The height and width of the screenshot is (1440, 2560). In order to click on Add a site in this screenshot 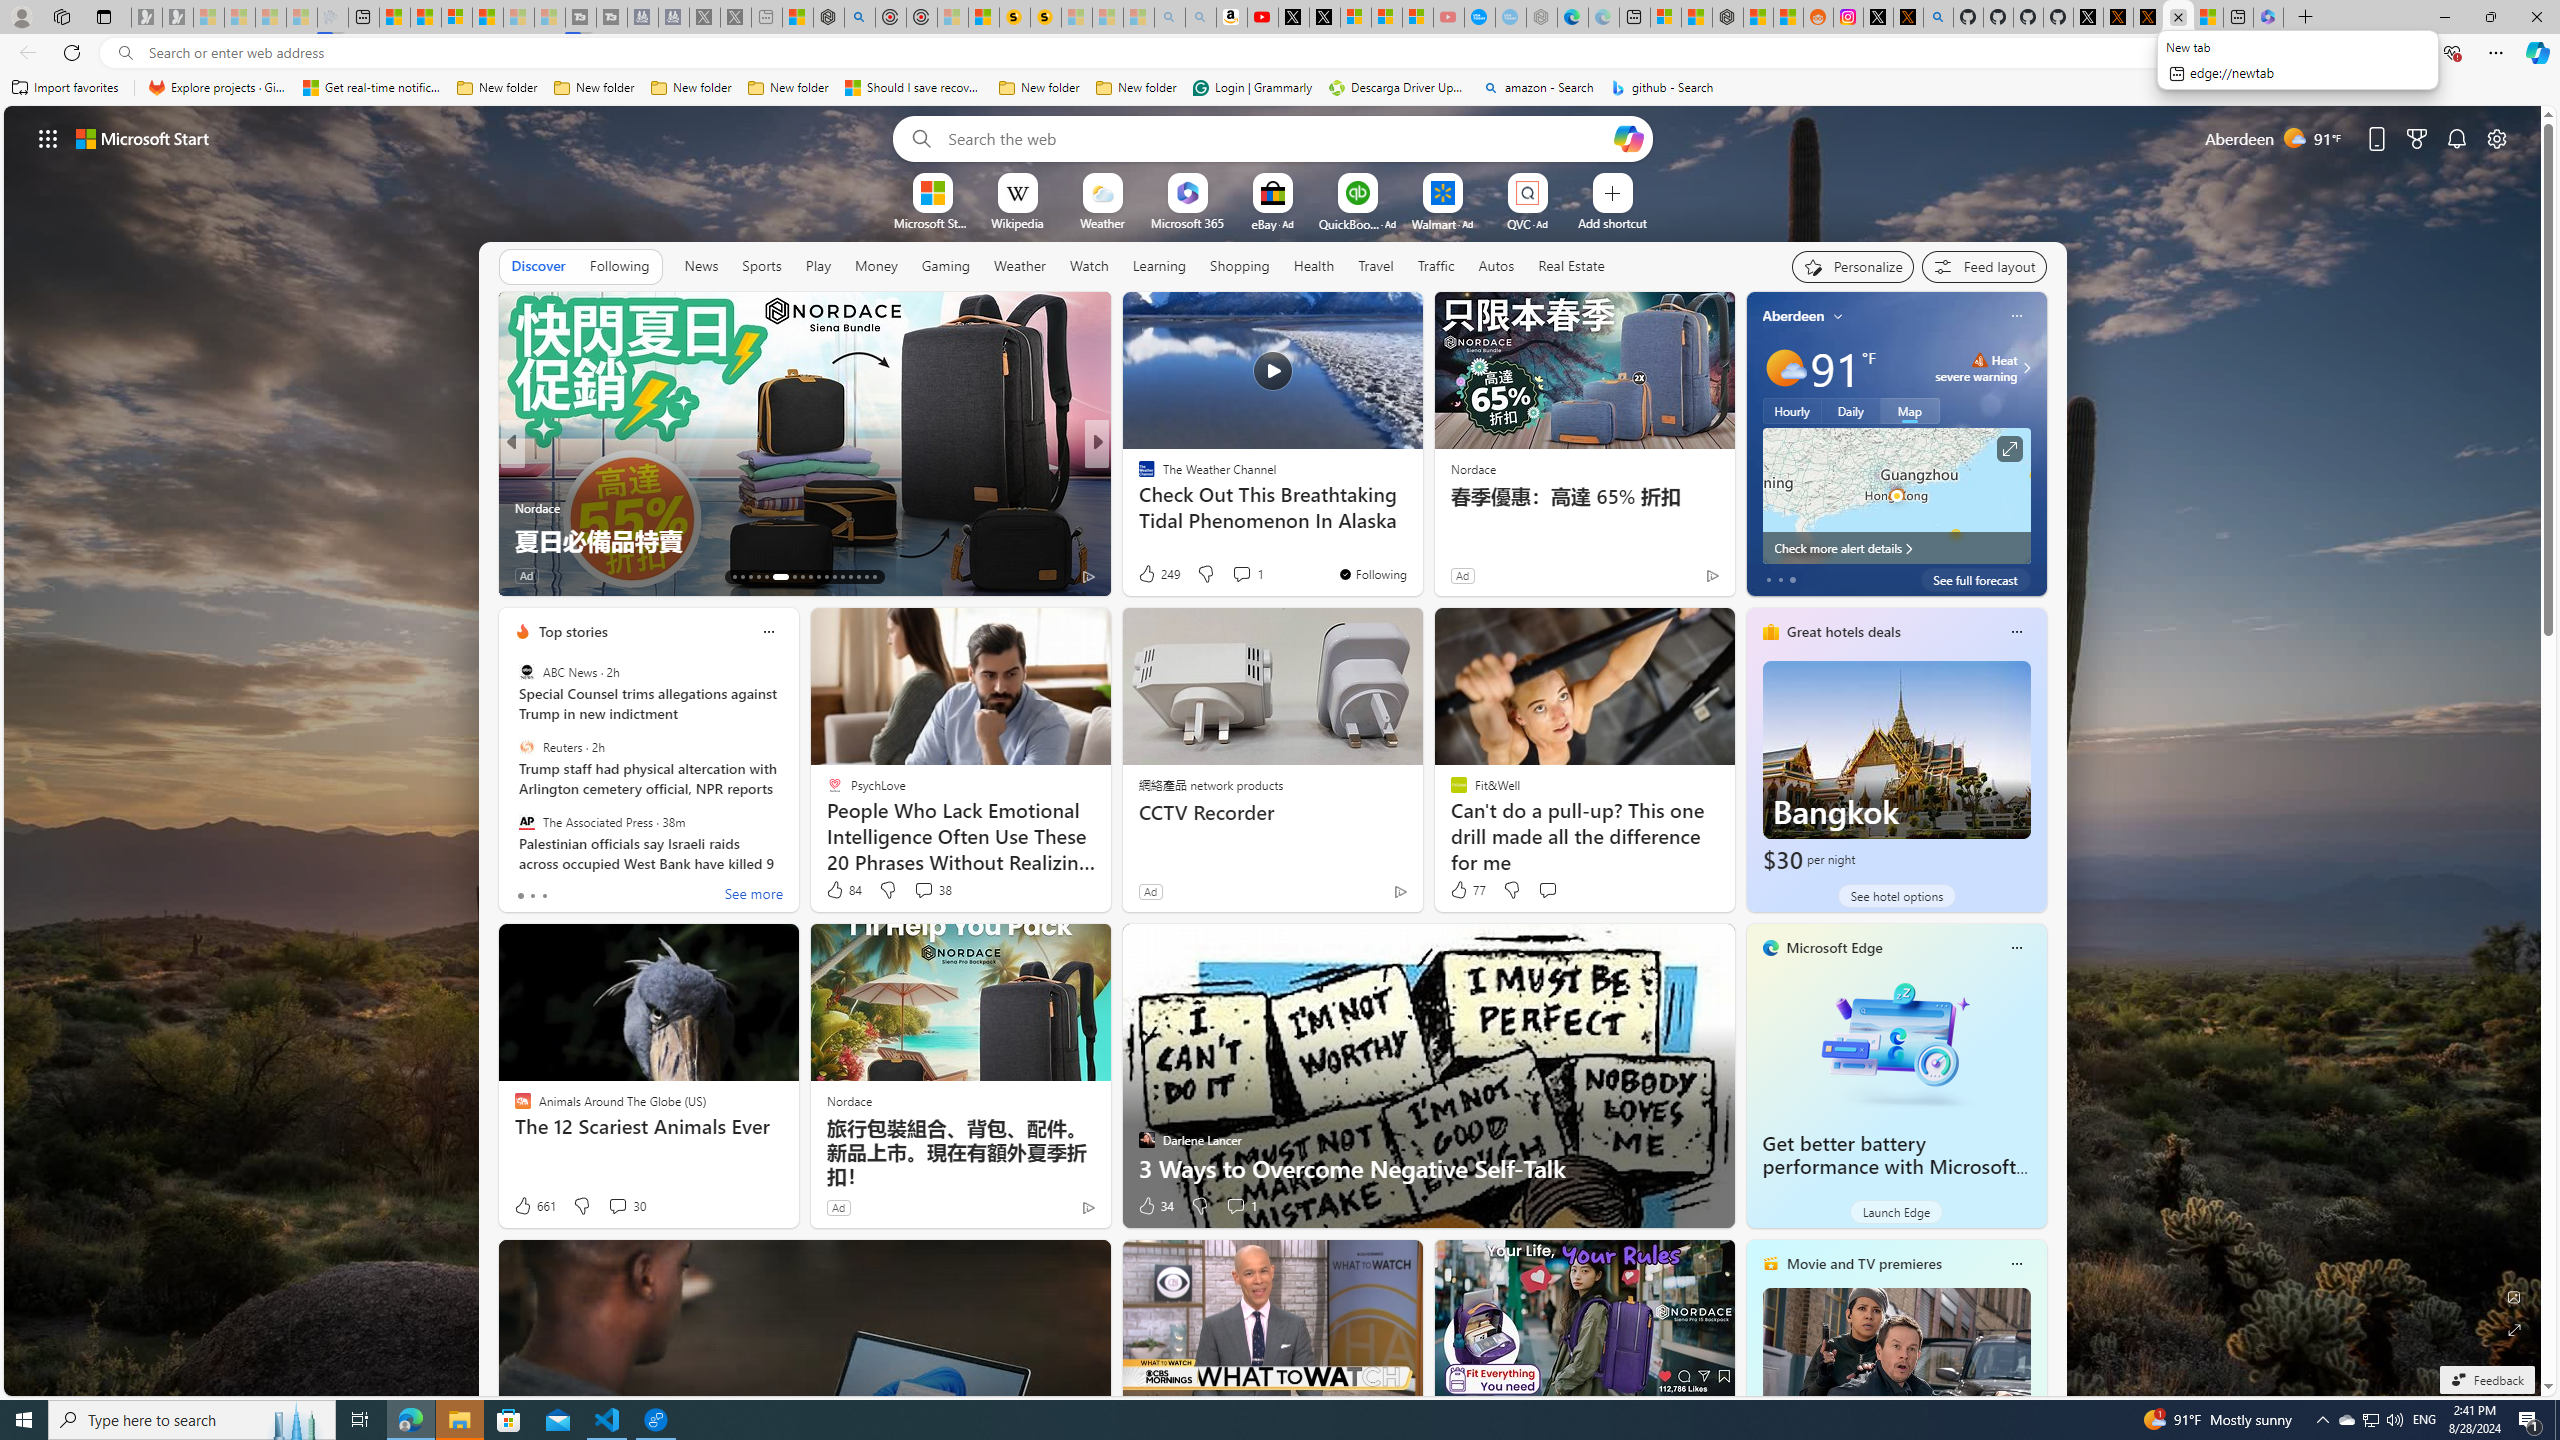, I will do `click(1611, 222)`.